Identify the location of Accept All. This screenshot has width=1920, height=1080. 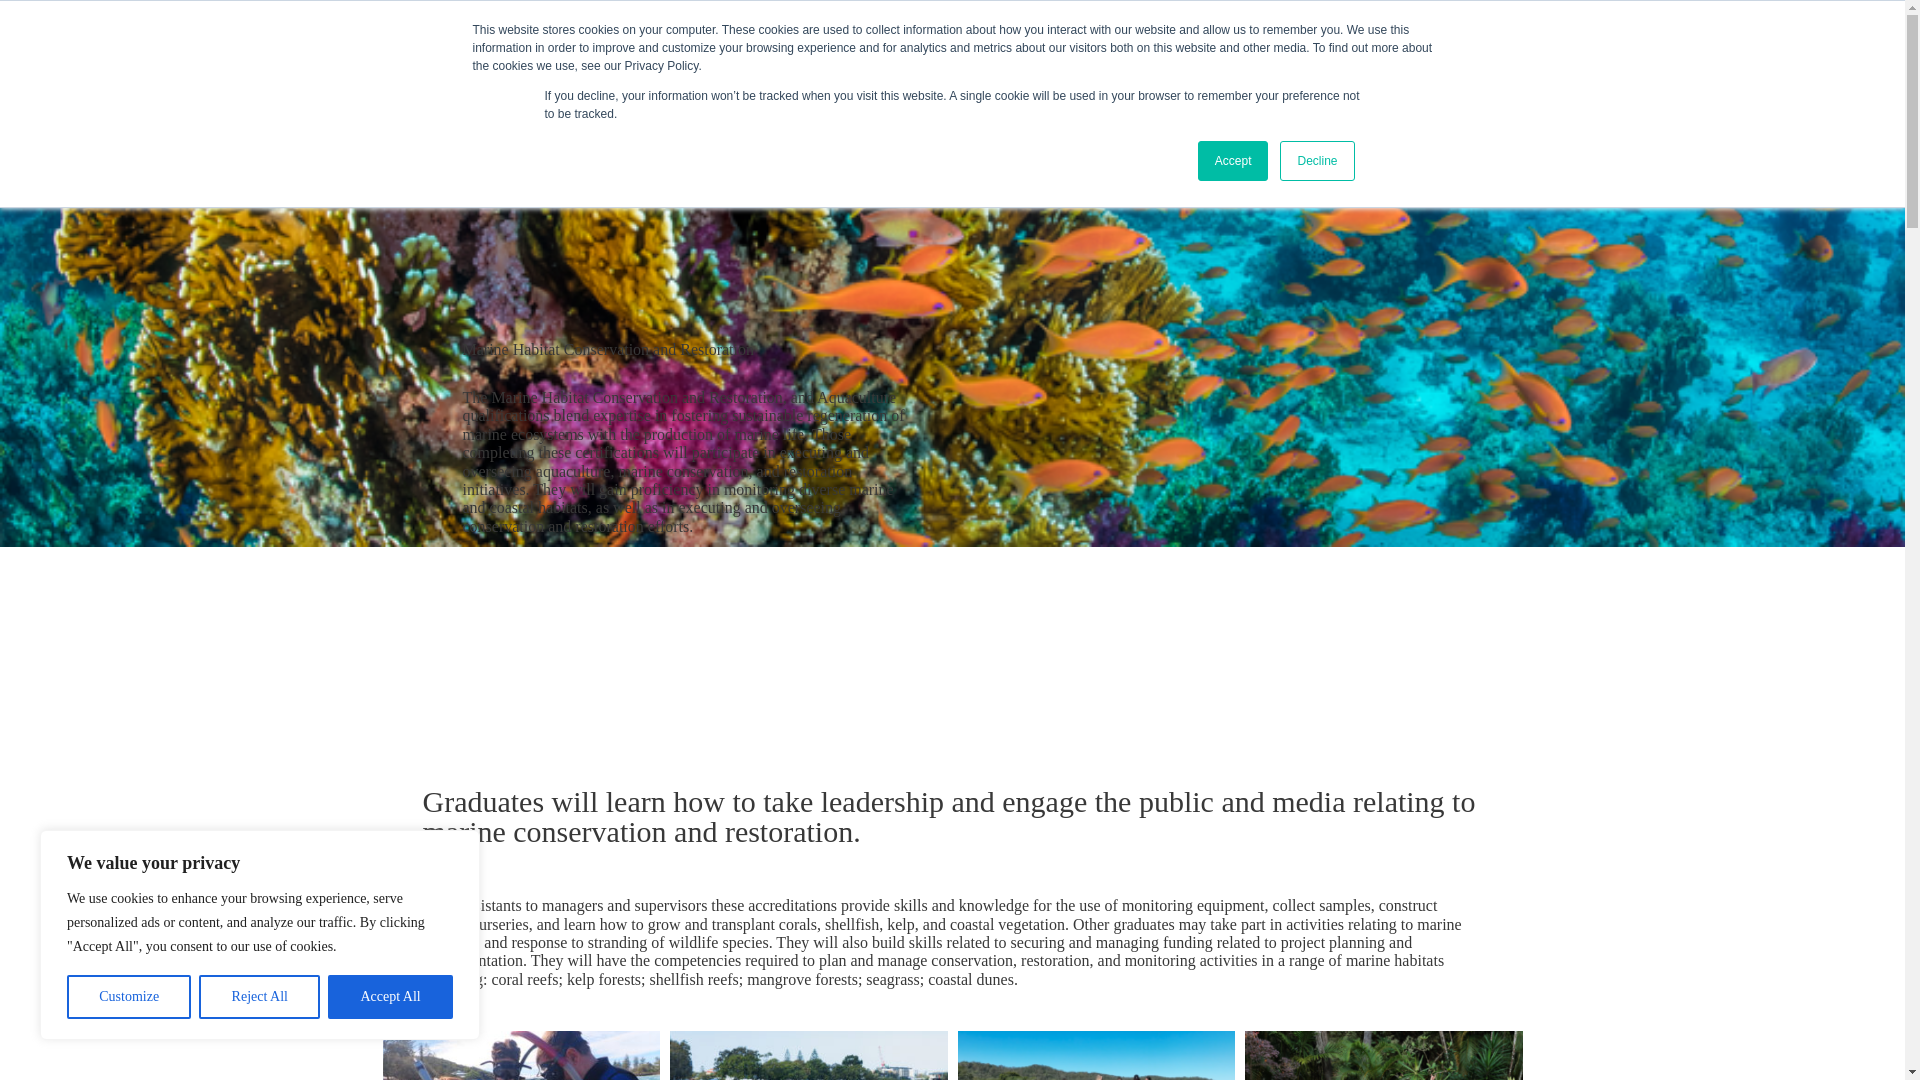
(390, 997).